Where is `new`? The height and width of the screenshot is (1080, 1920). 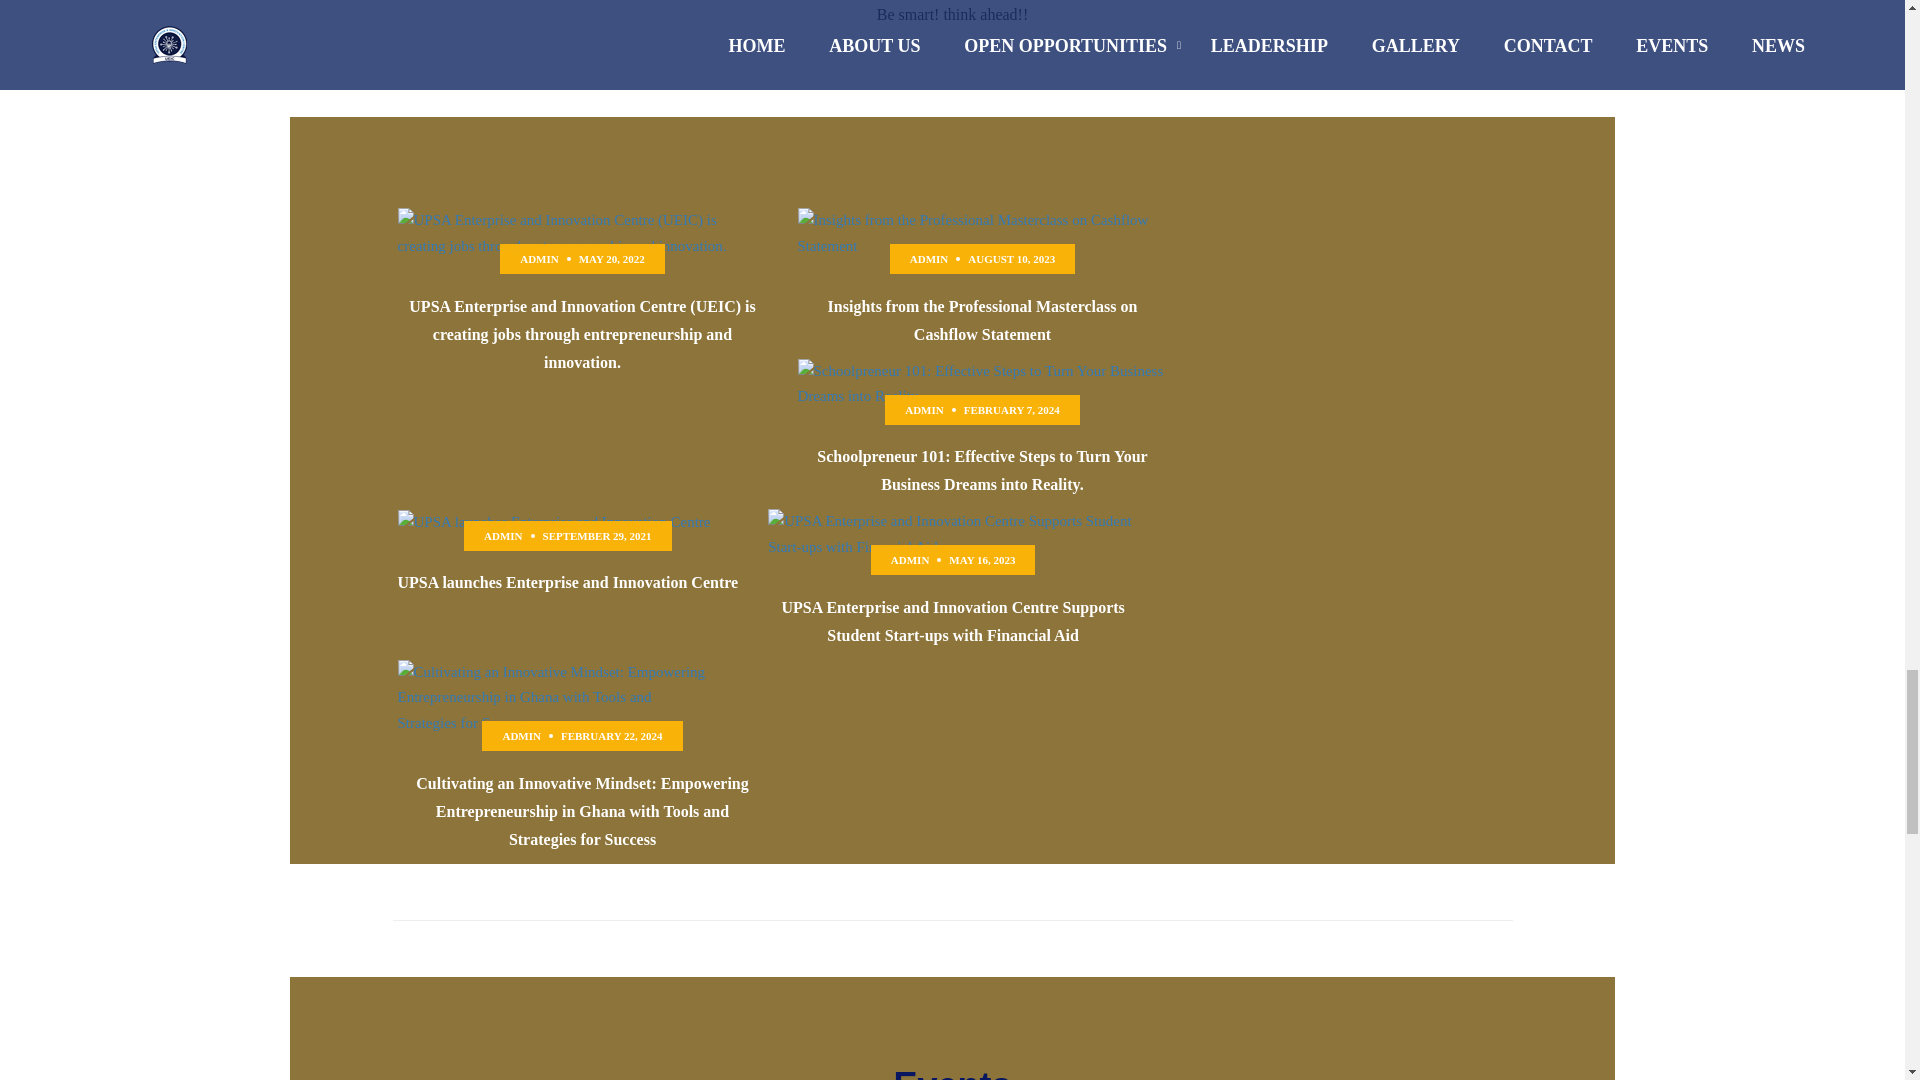
new is located at coordinates (582, 234).